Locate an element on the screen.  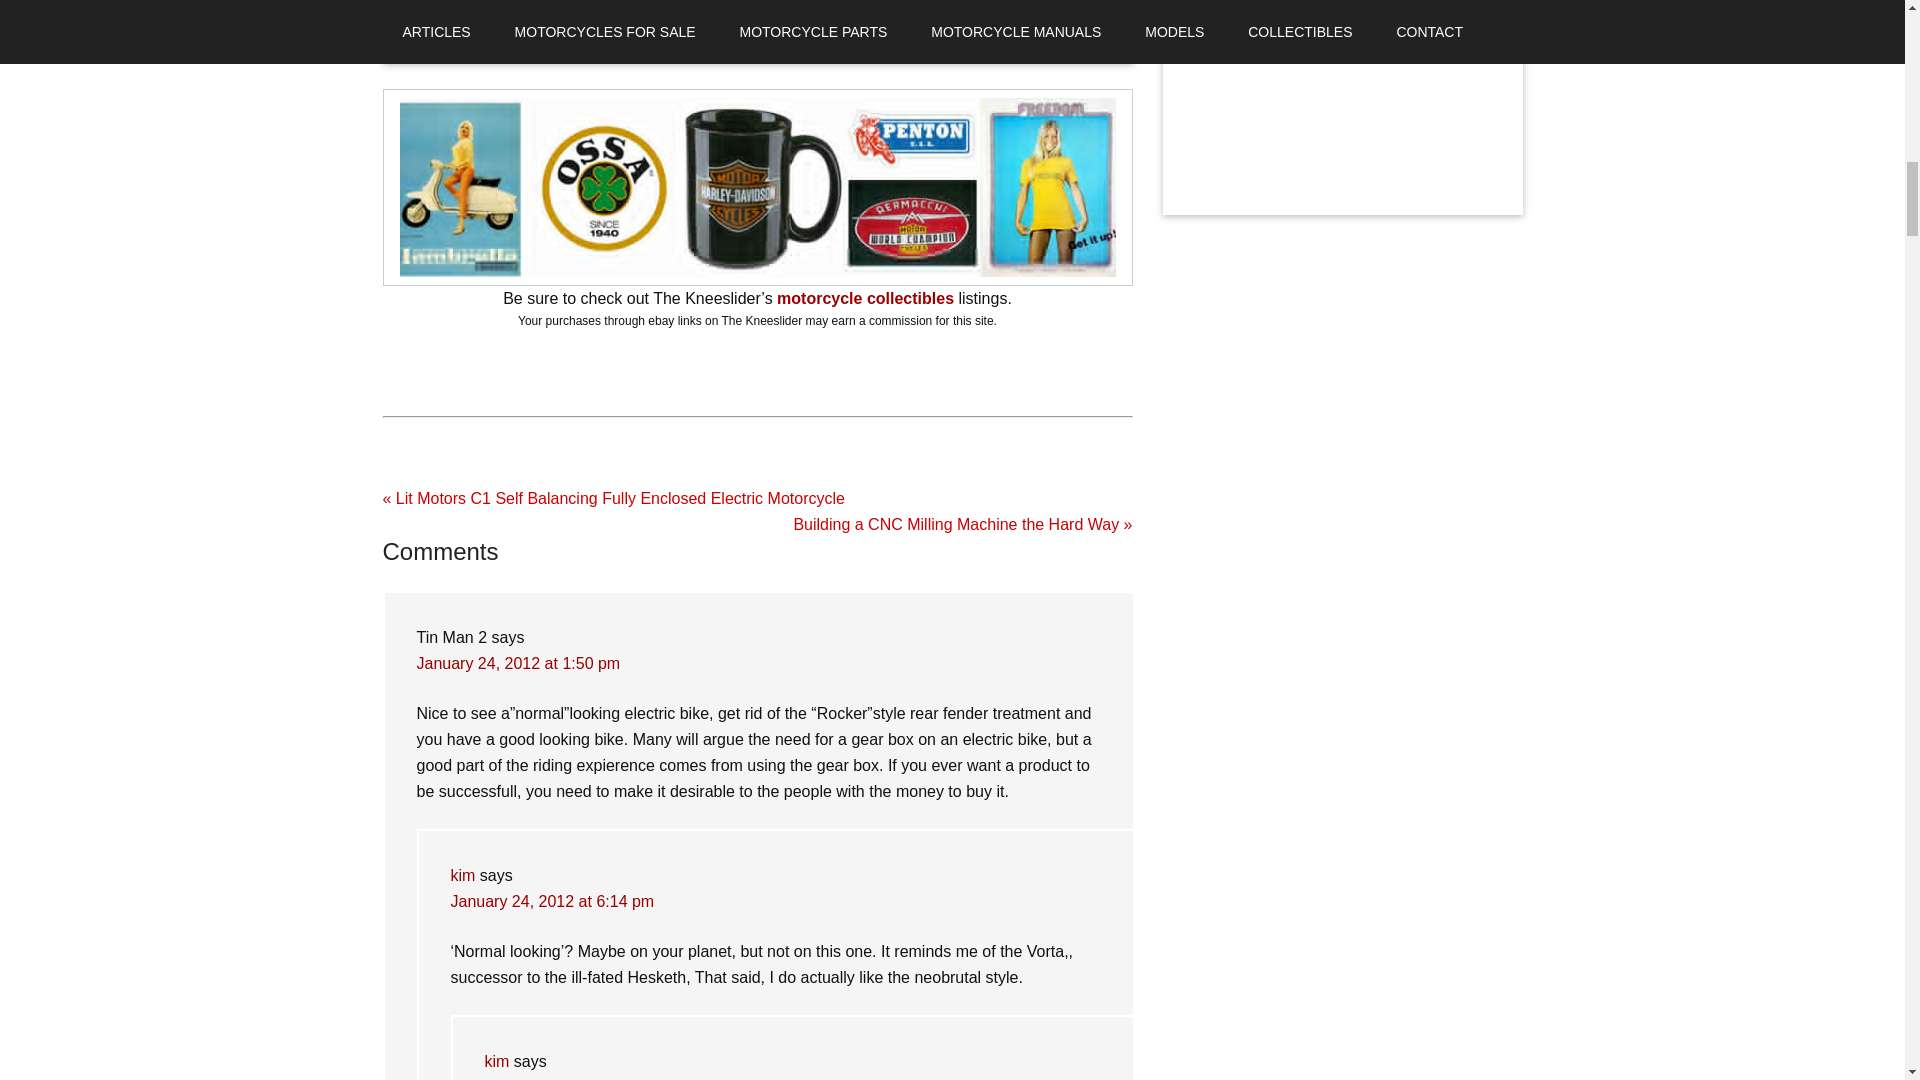
January 24, 2012 at 6:14 pm is located at coordinates (552, 902).